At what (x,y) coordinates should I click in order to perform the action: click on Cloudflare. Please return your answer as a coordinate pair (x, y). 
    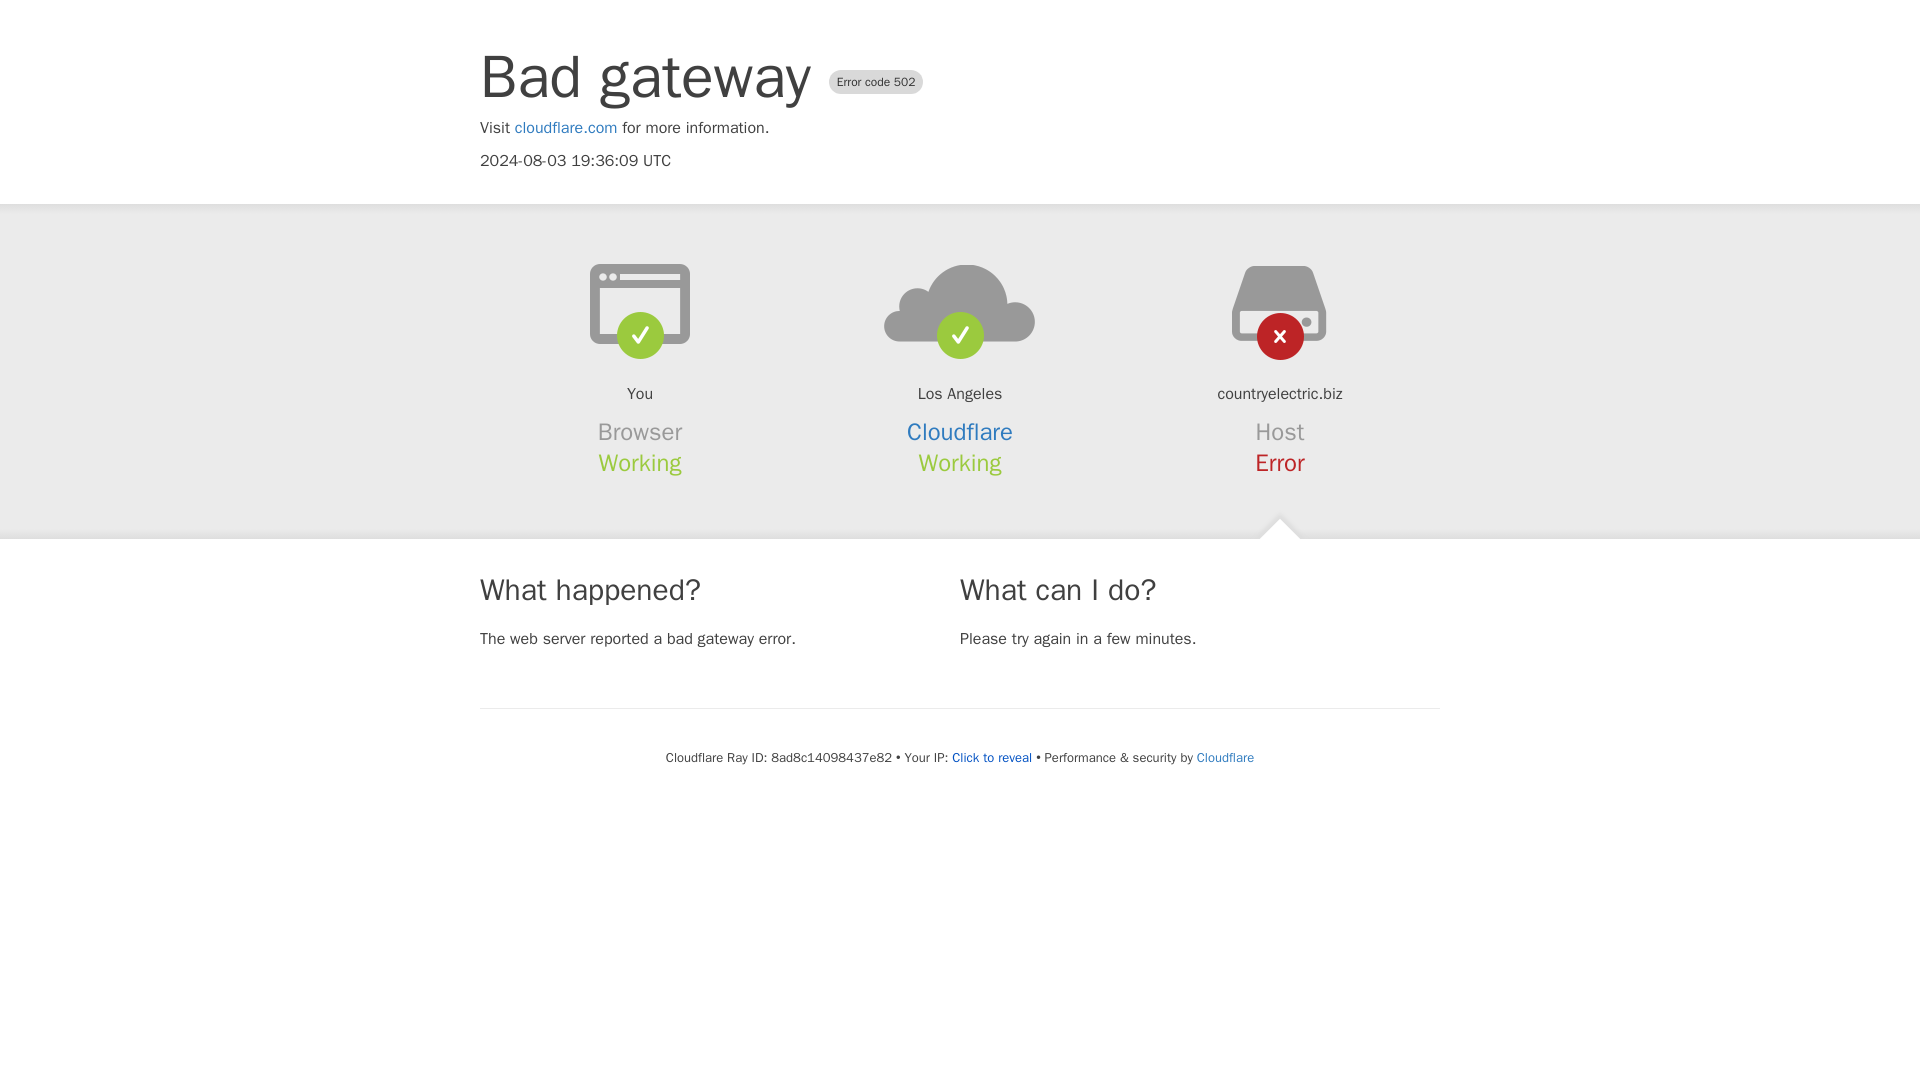
    Looking at the image, I should click on (960, 432).